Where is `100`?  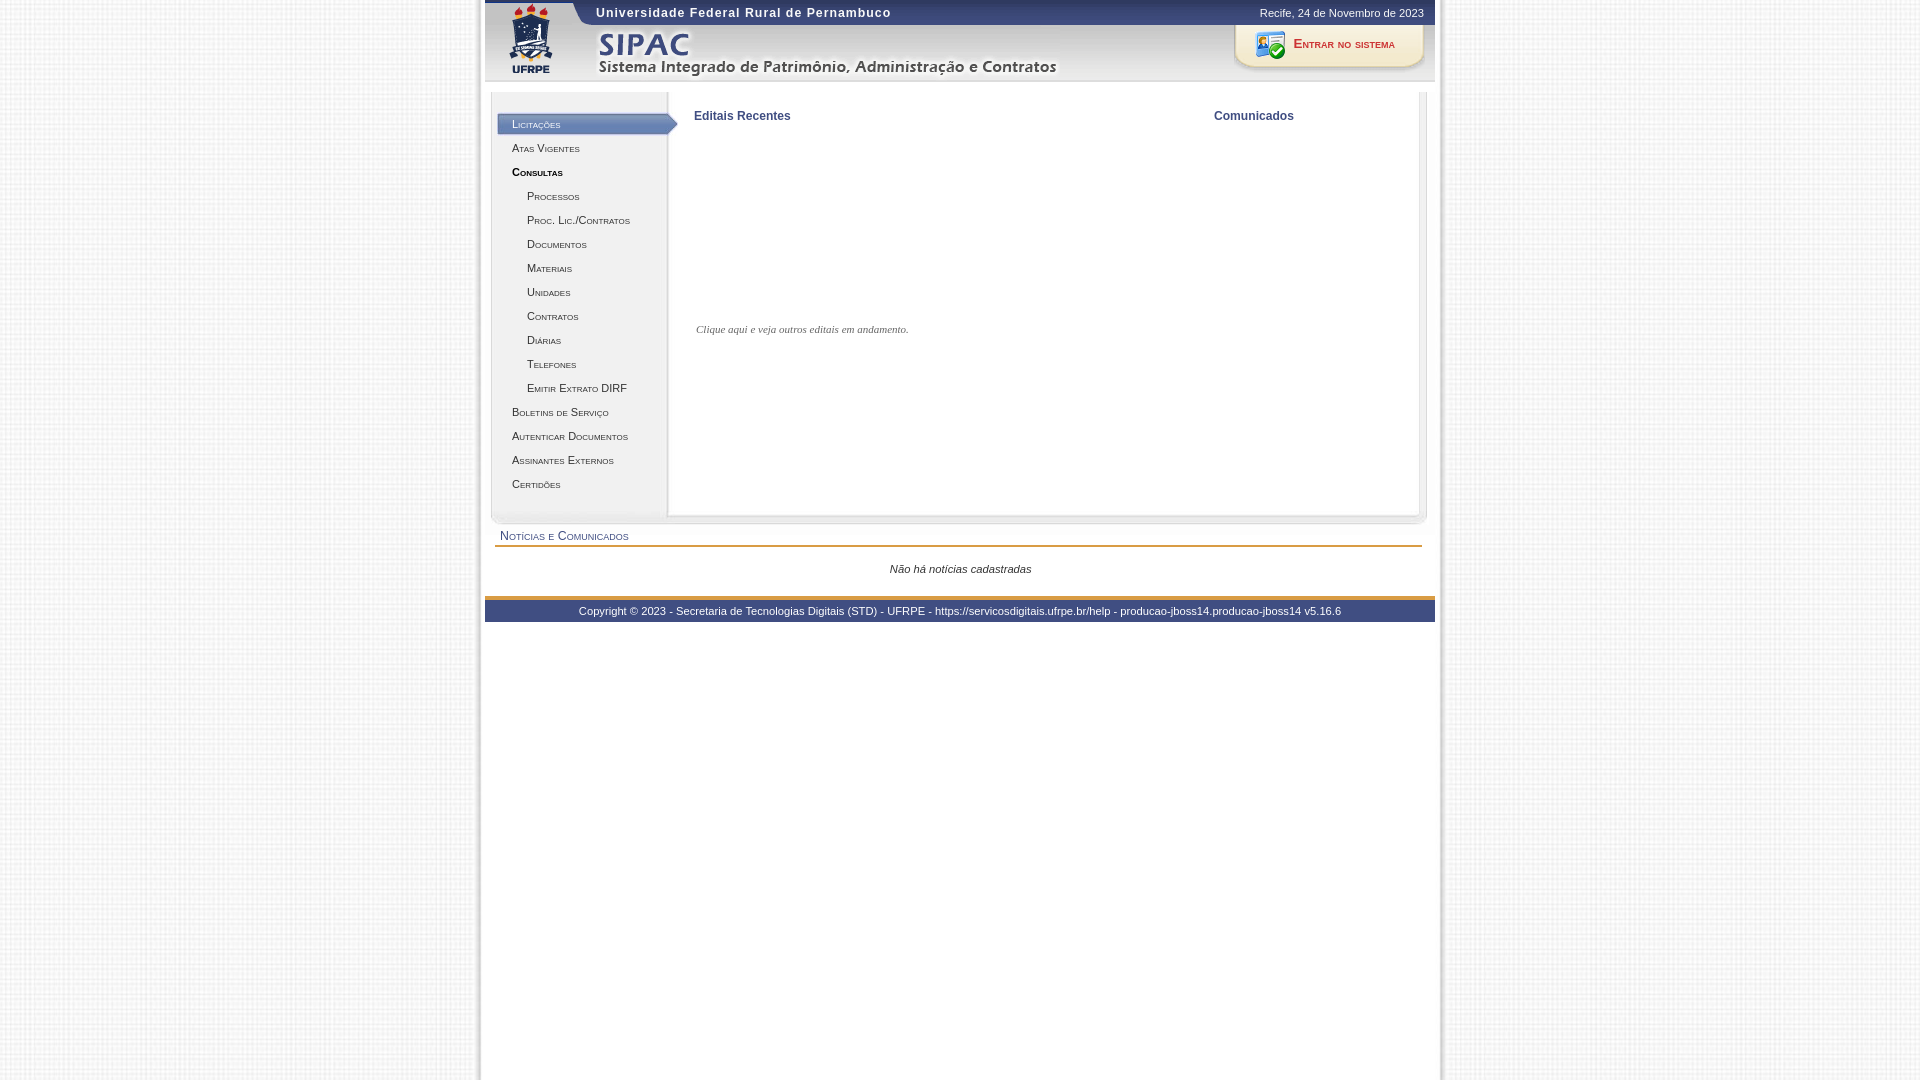
100 is located at coordinates (712, 146).